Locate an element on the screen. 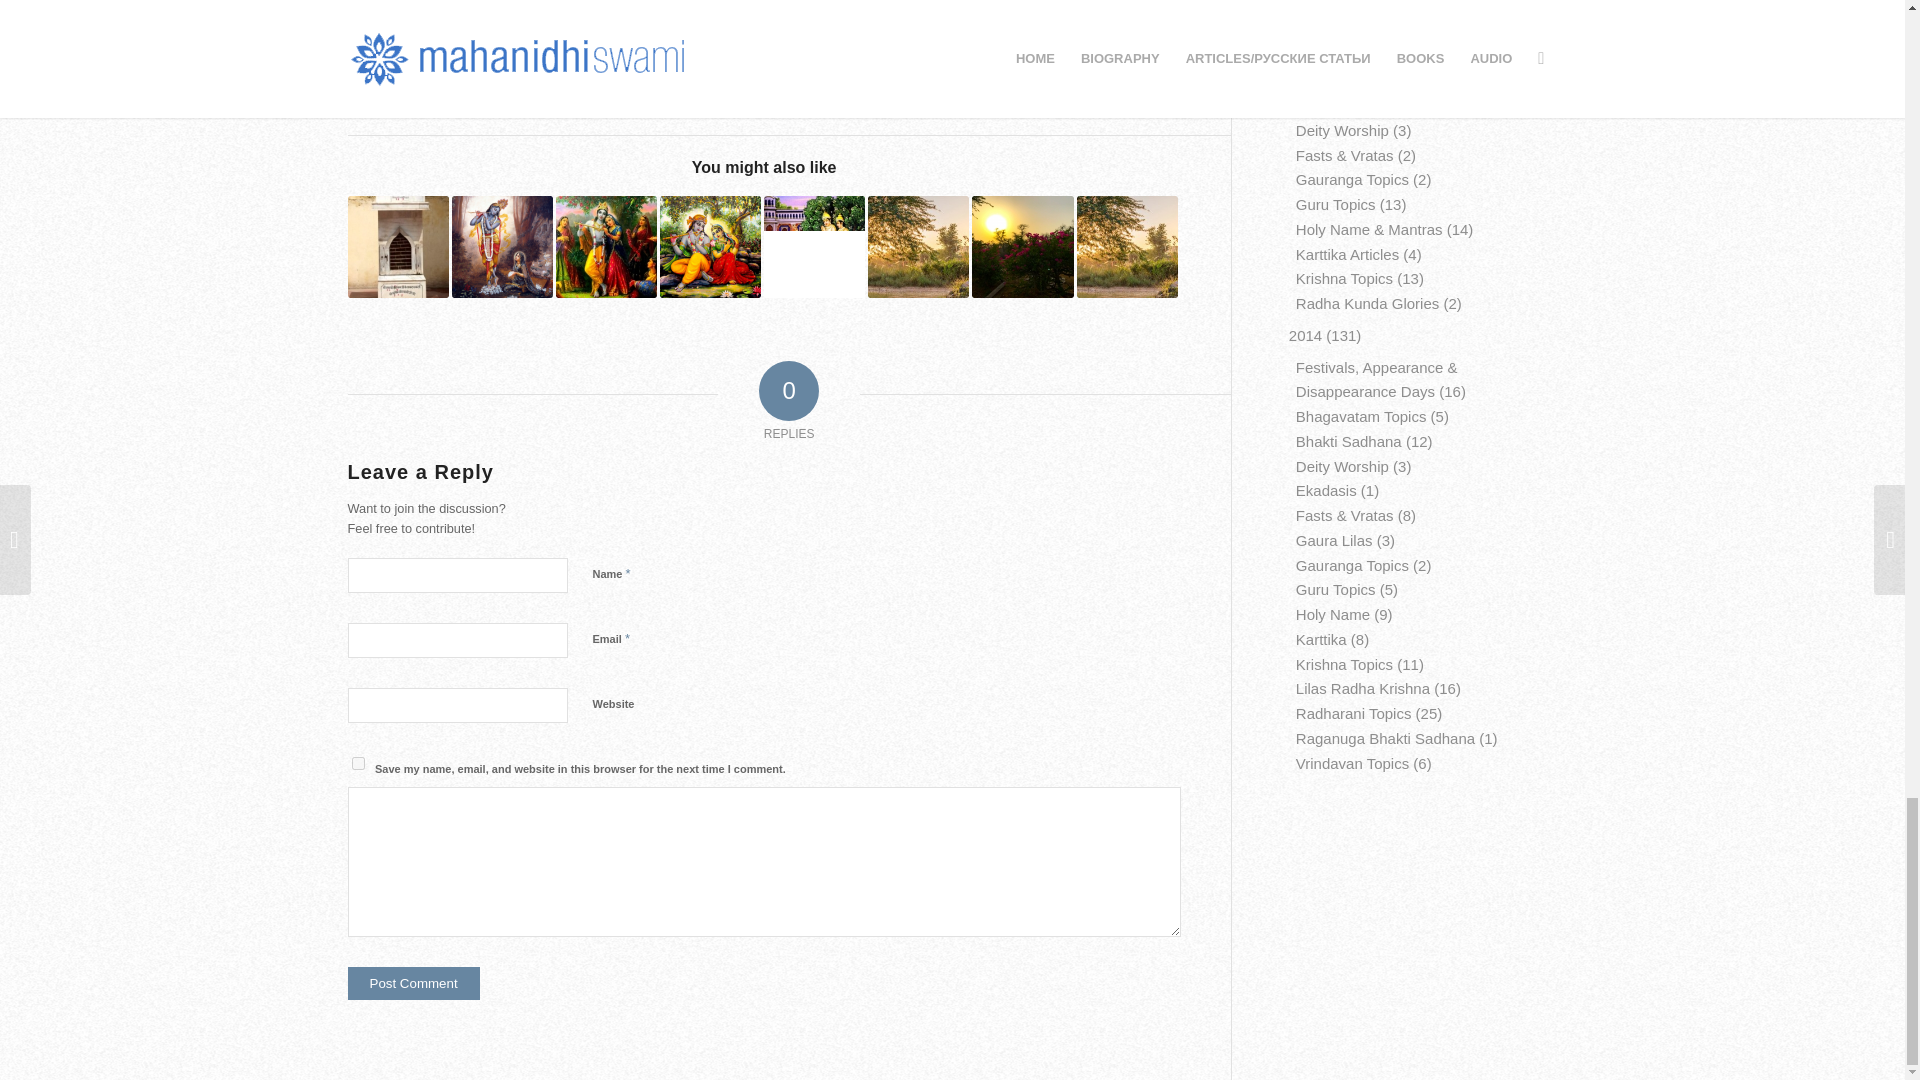  Post Comment is located at coordinates (414, 983).